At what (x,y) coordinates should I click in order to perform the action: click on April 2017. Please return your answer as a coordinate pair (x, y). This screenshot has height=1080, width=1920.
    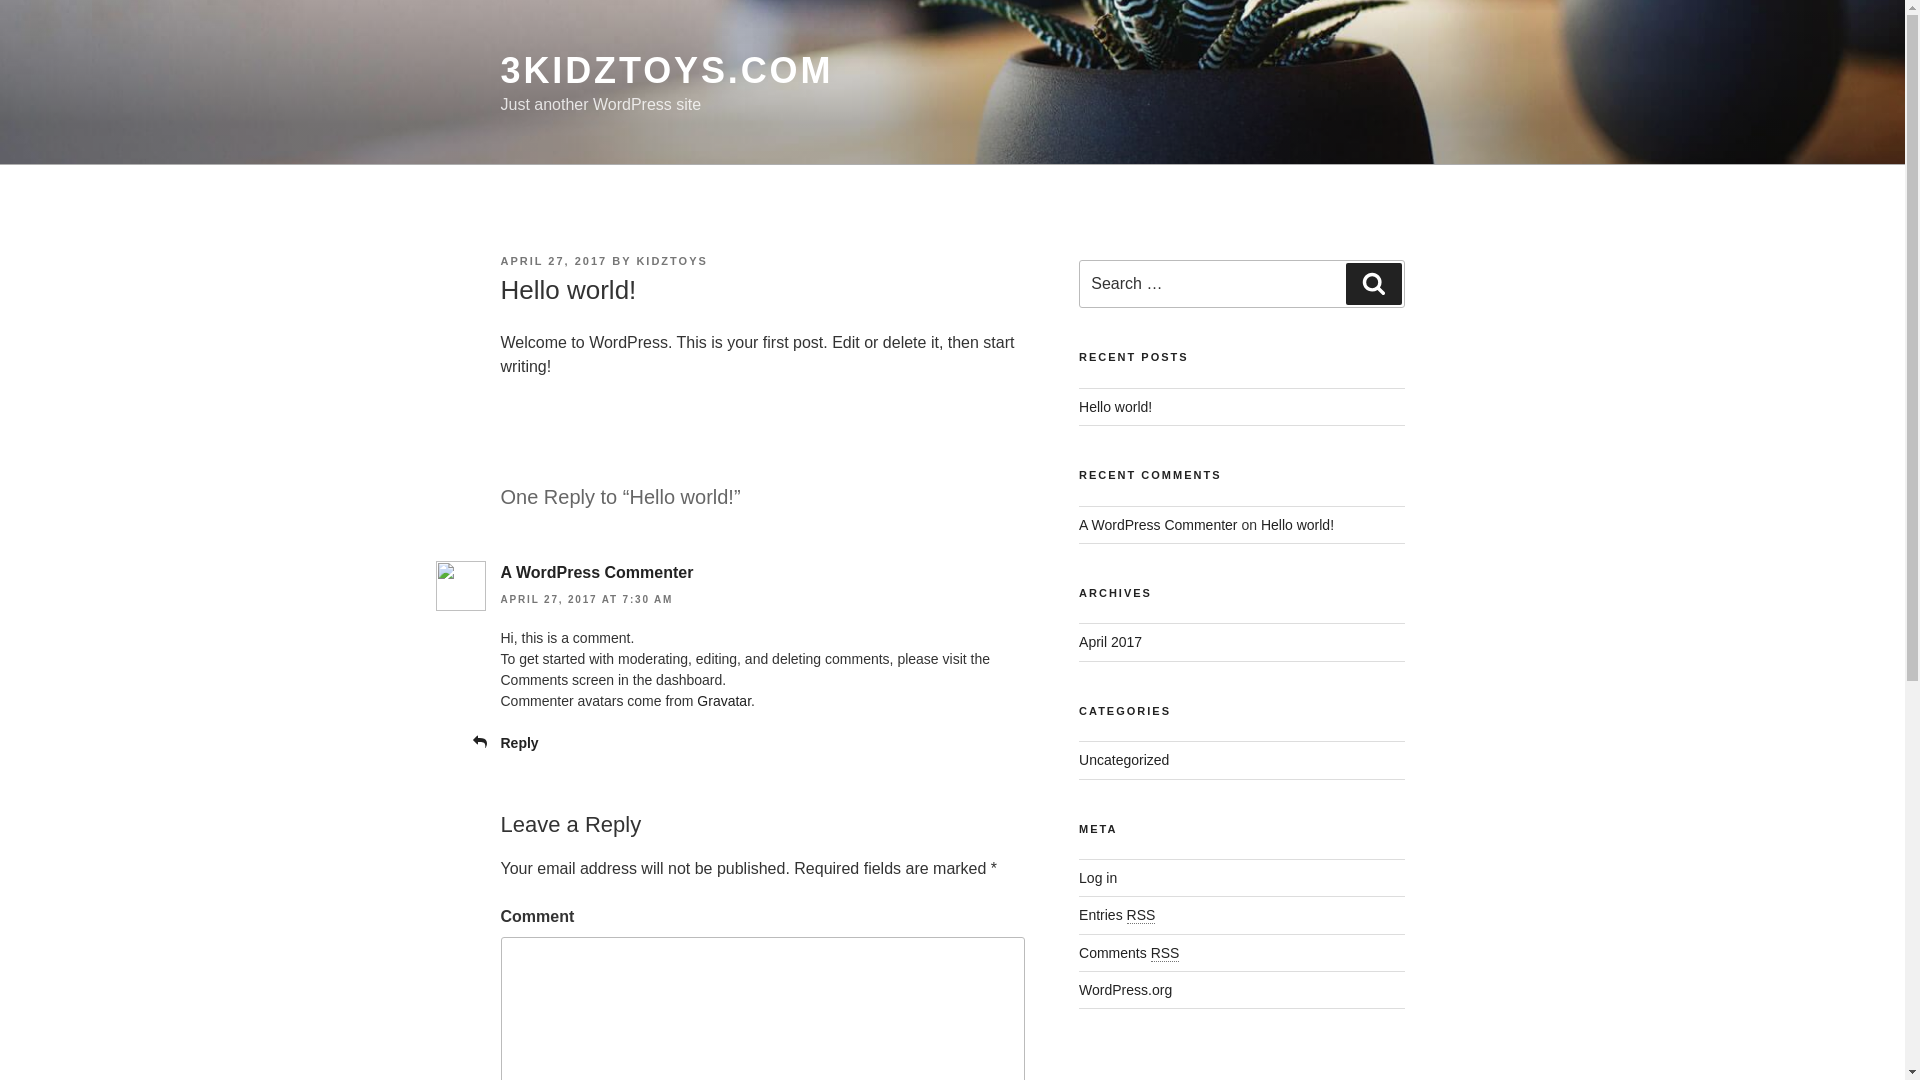
    Looking at the image, I should click on (1110, 642).